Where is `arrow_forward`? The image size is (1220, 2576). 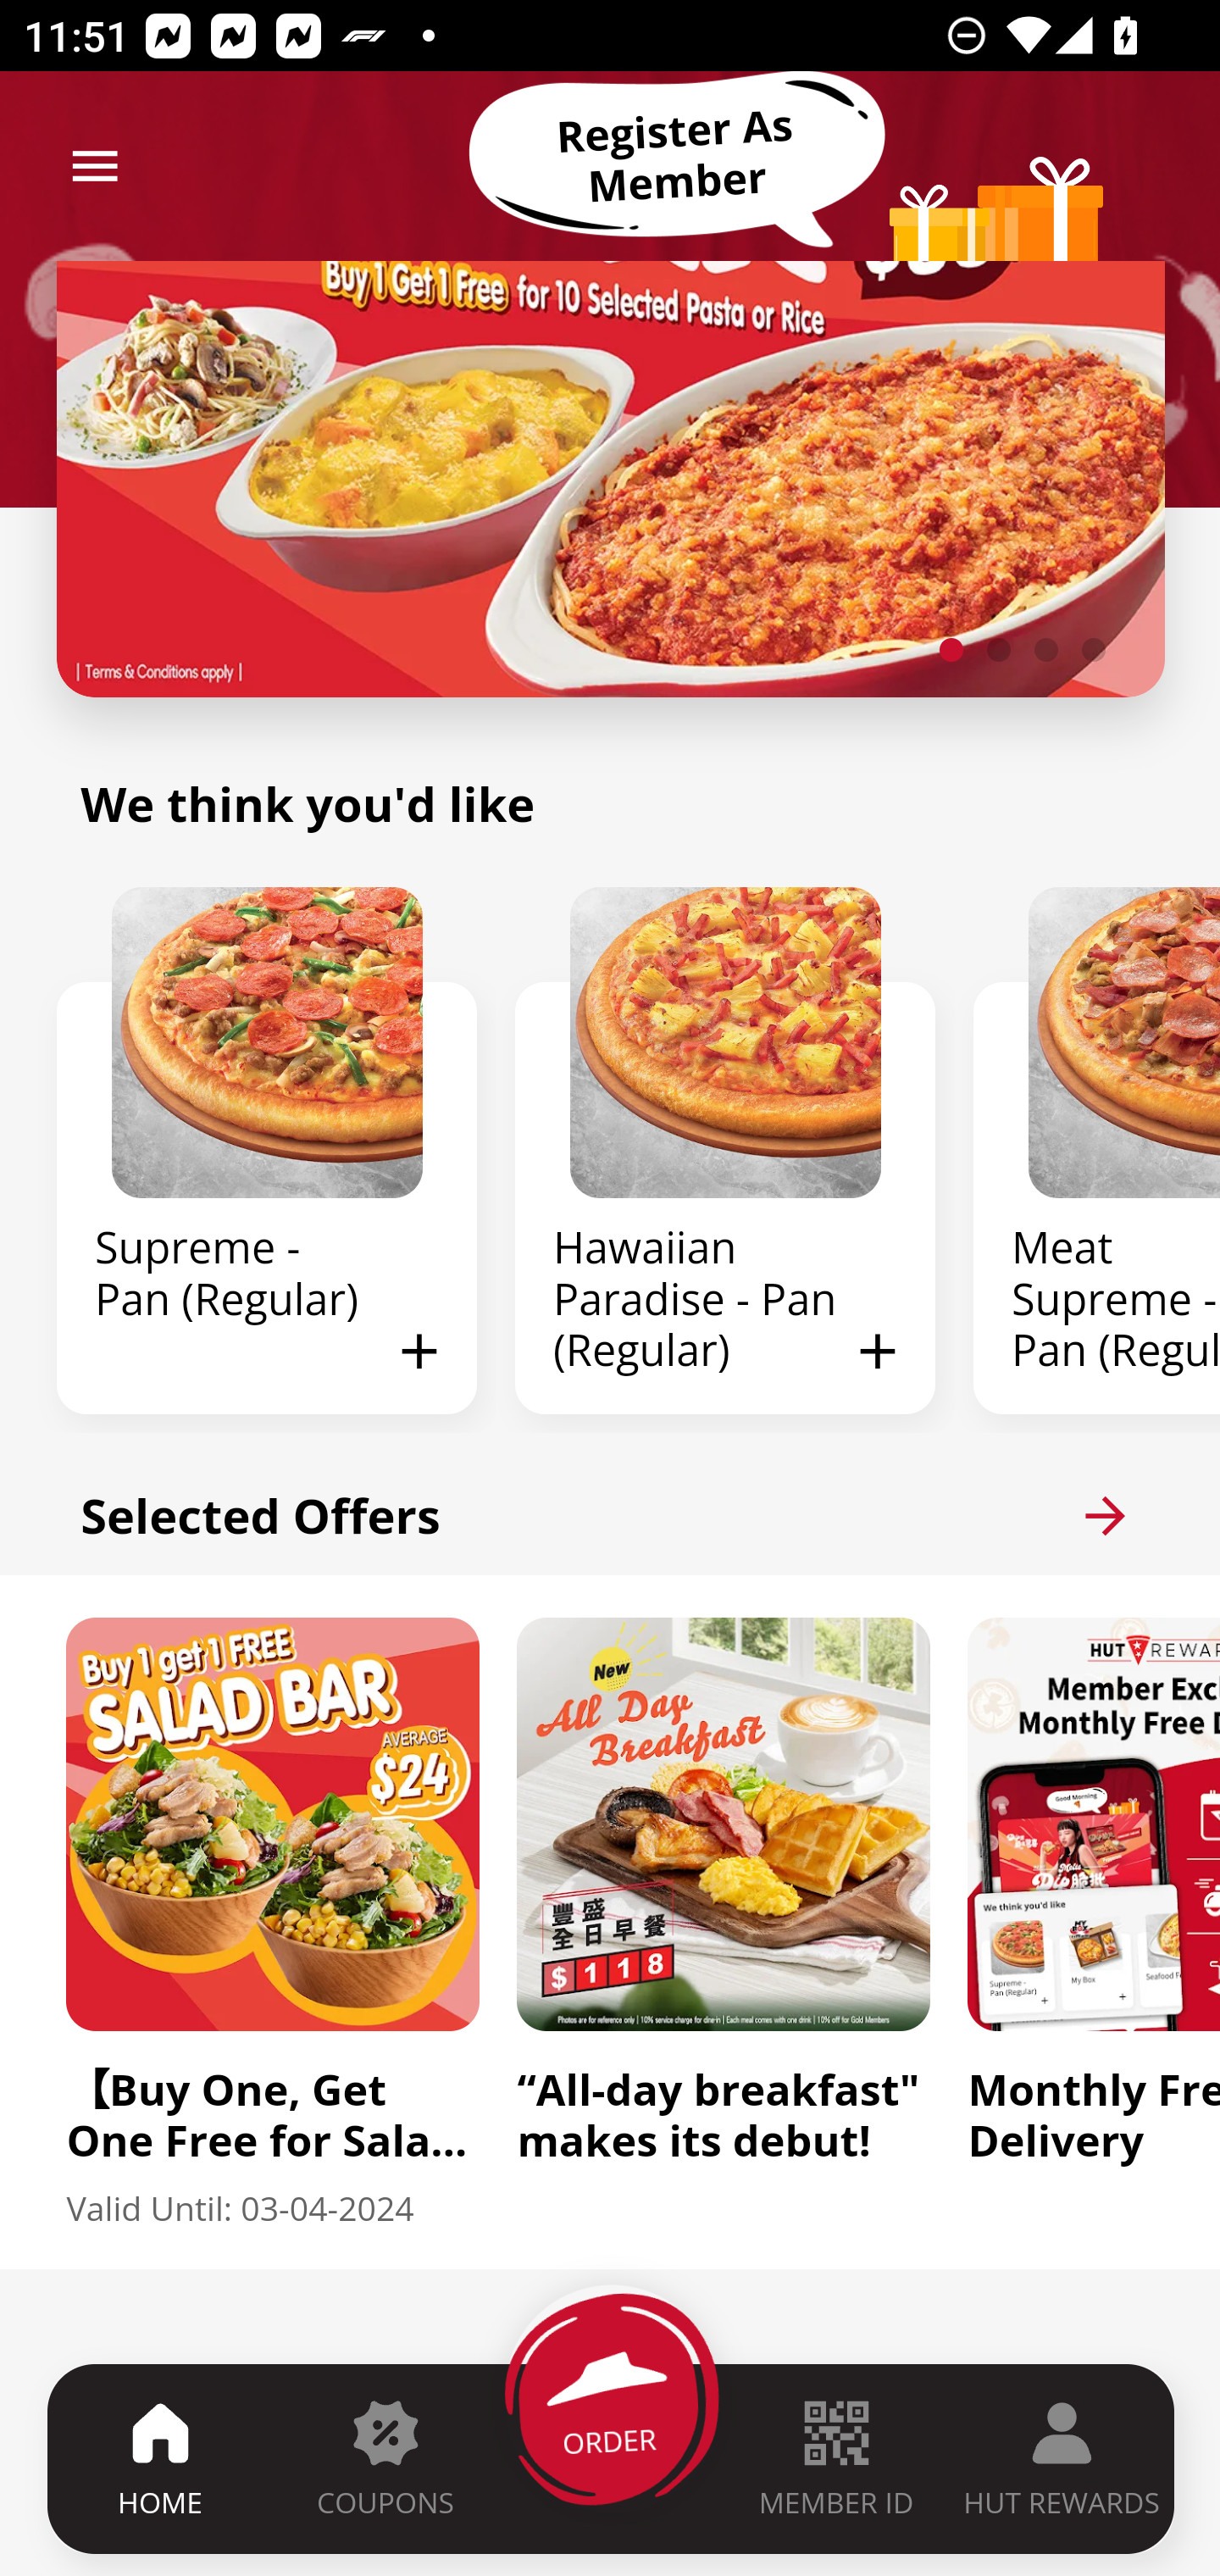 arrow_forward is located at coordinates (1105, 1515).